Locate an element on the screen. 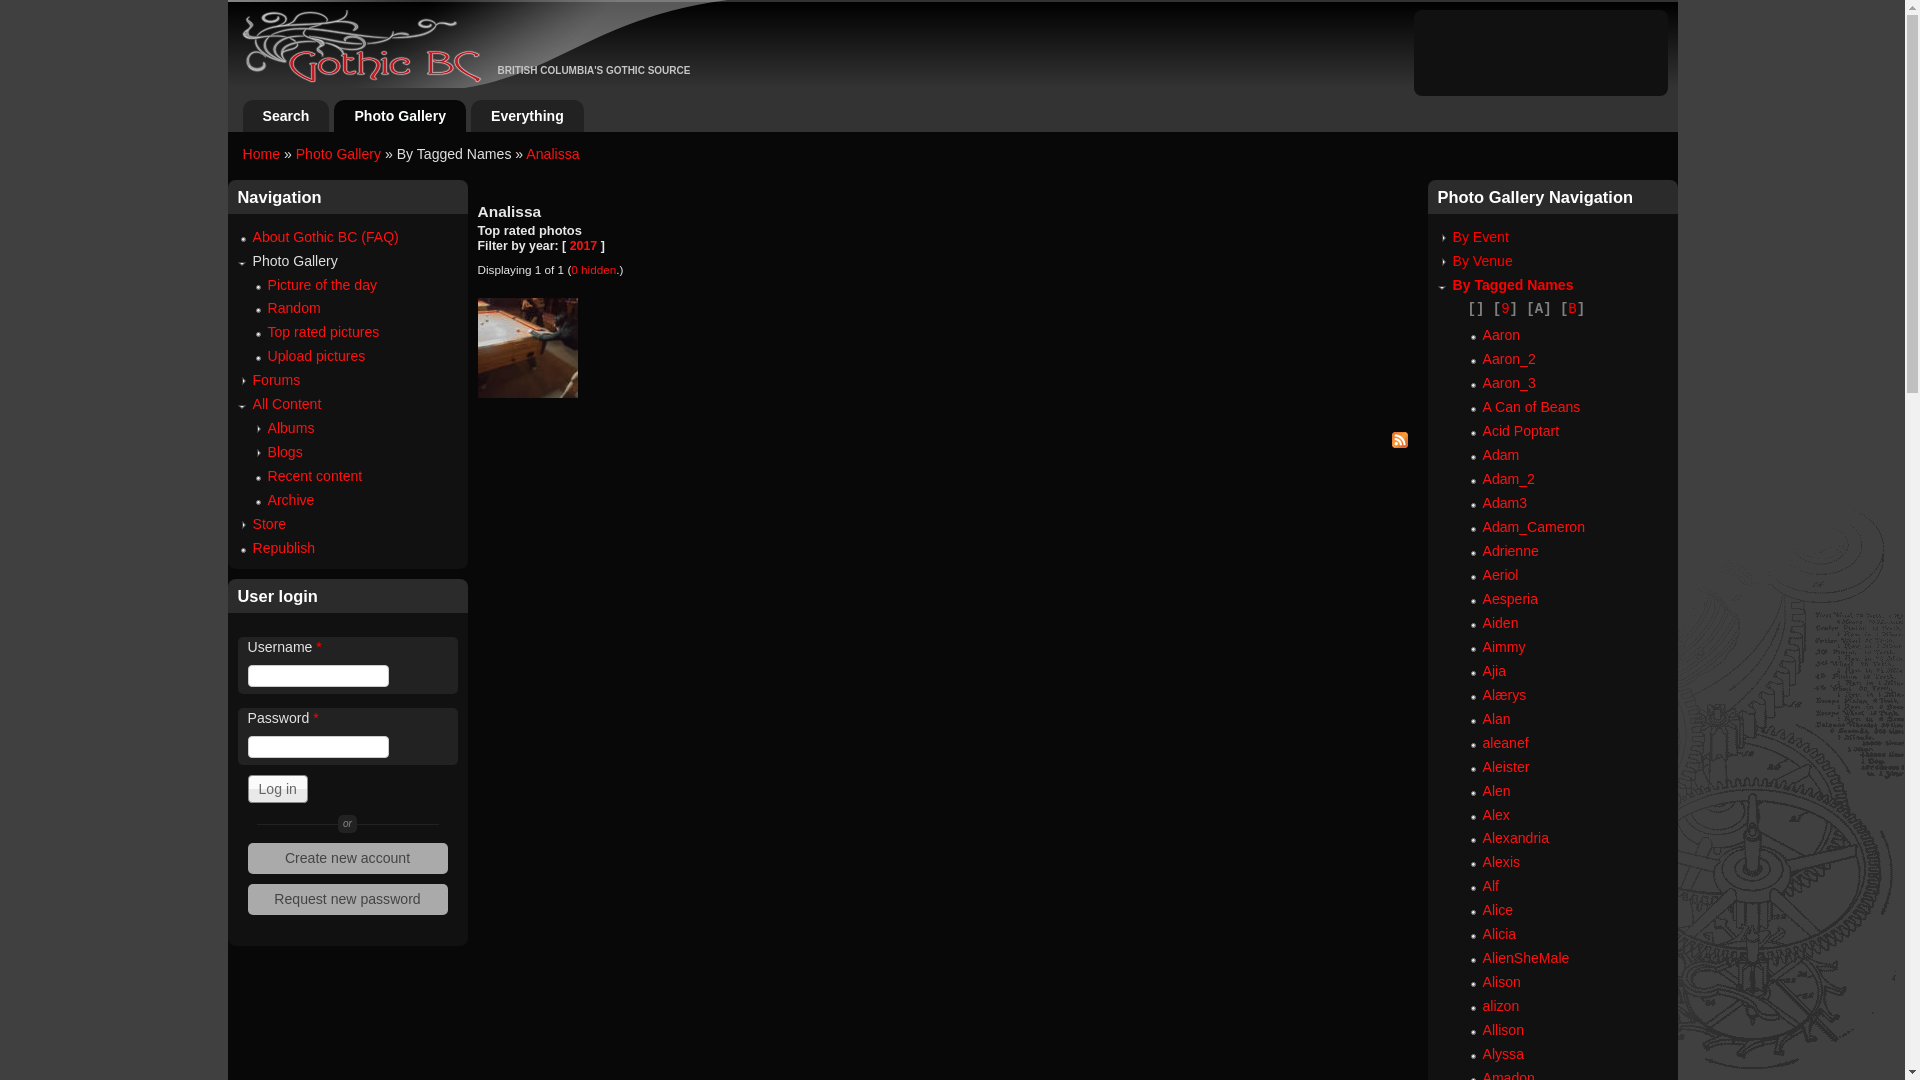  Aaron is located at coordinates (1501, 335).